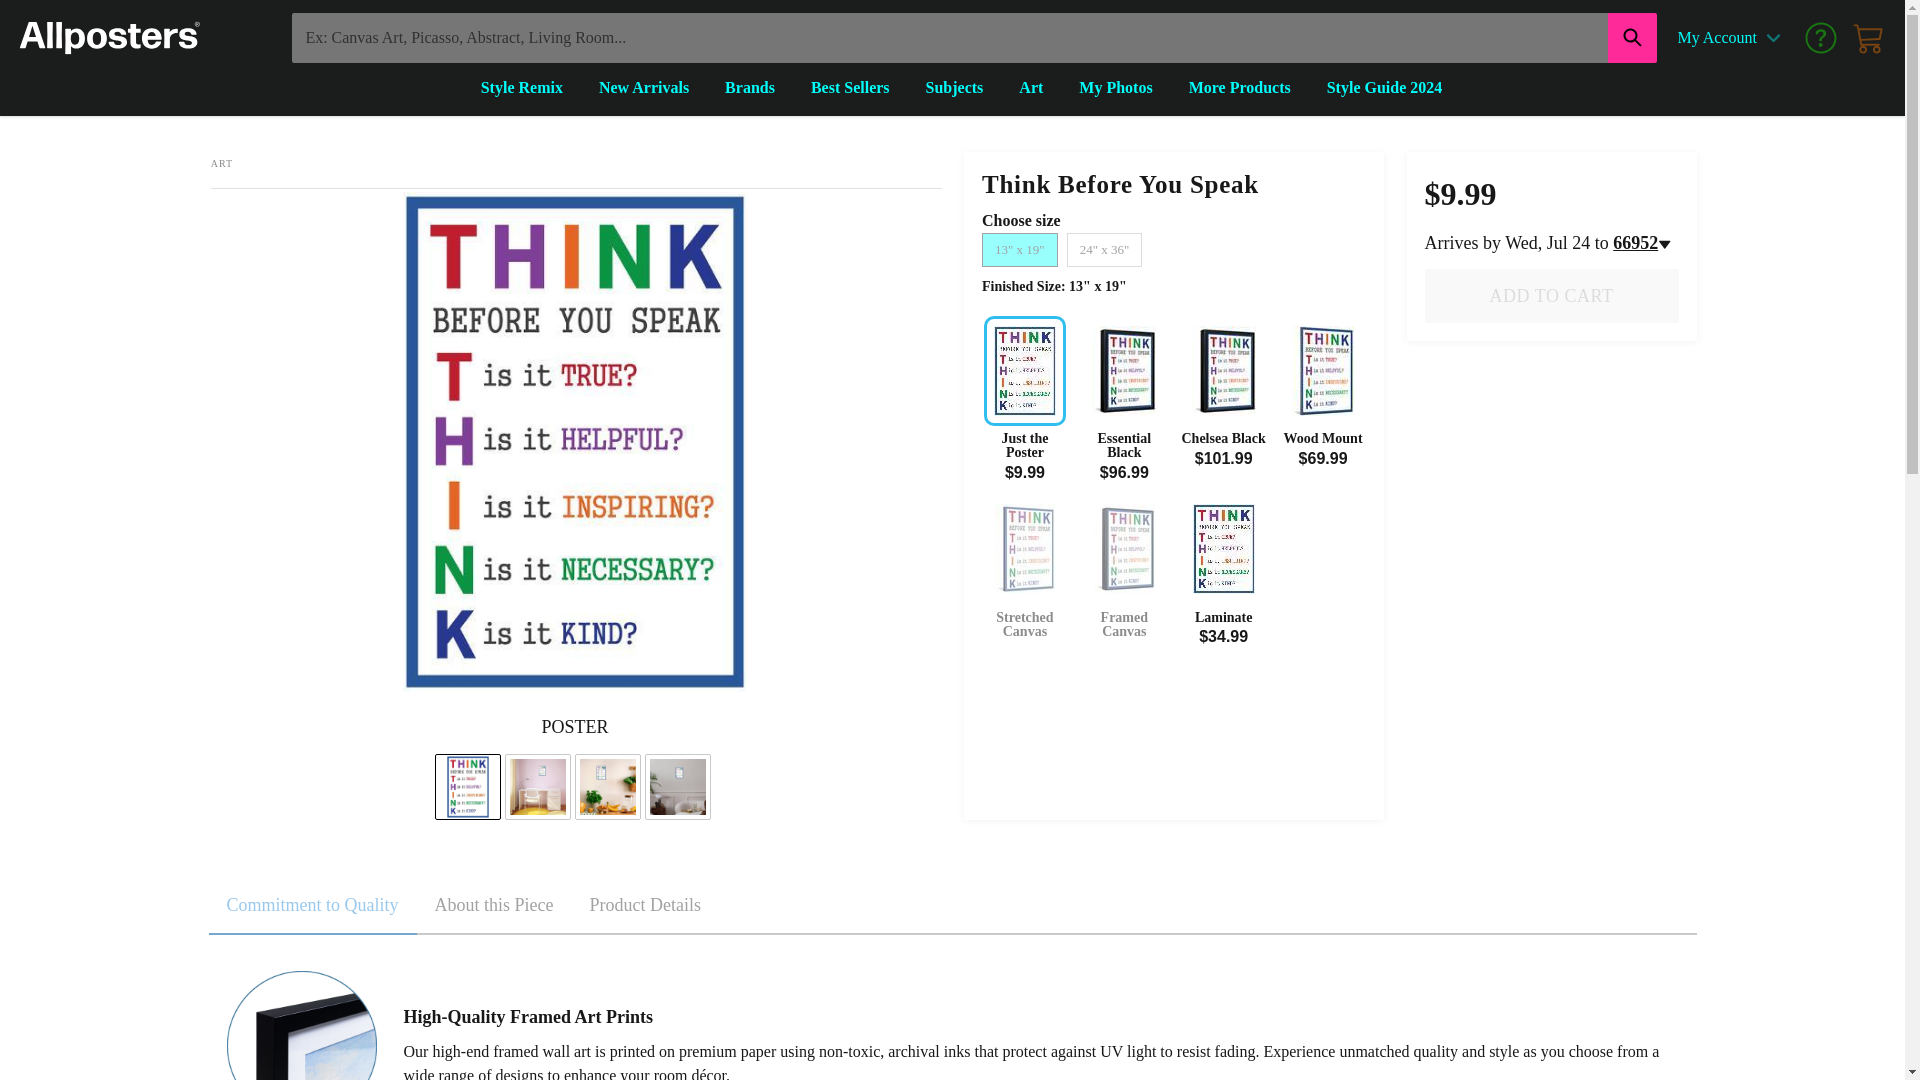 Image resolution: width=1920 pixels, height=1080 pixels. I want to click on ADD TO CART, so click(1551, 295).